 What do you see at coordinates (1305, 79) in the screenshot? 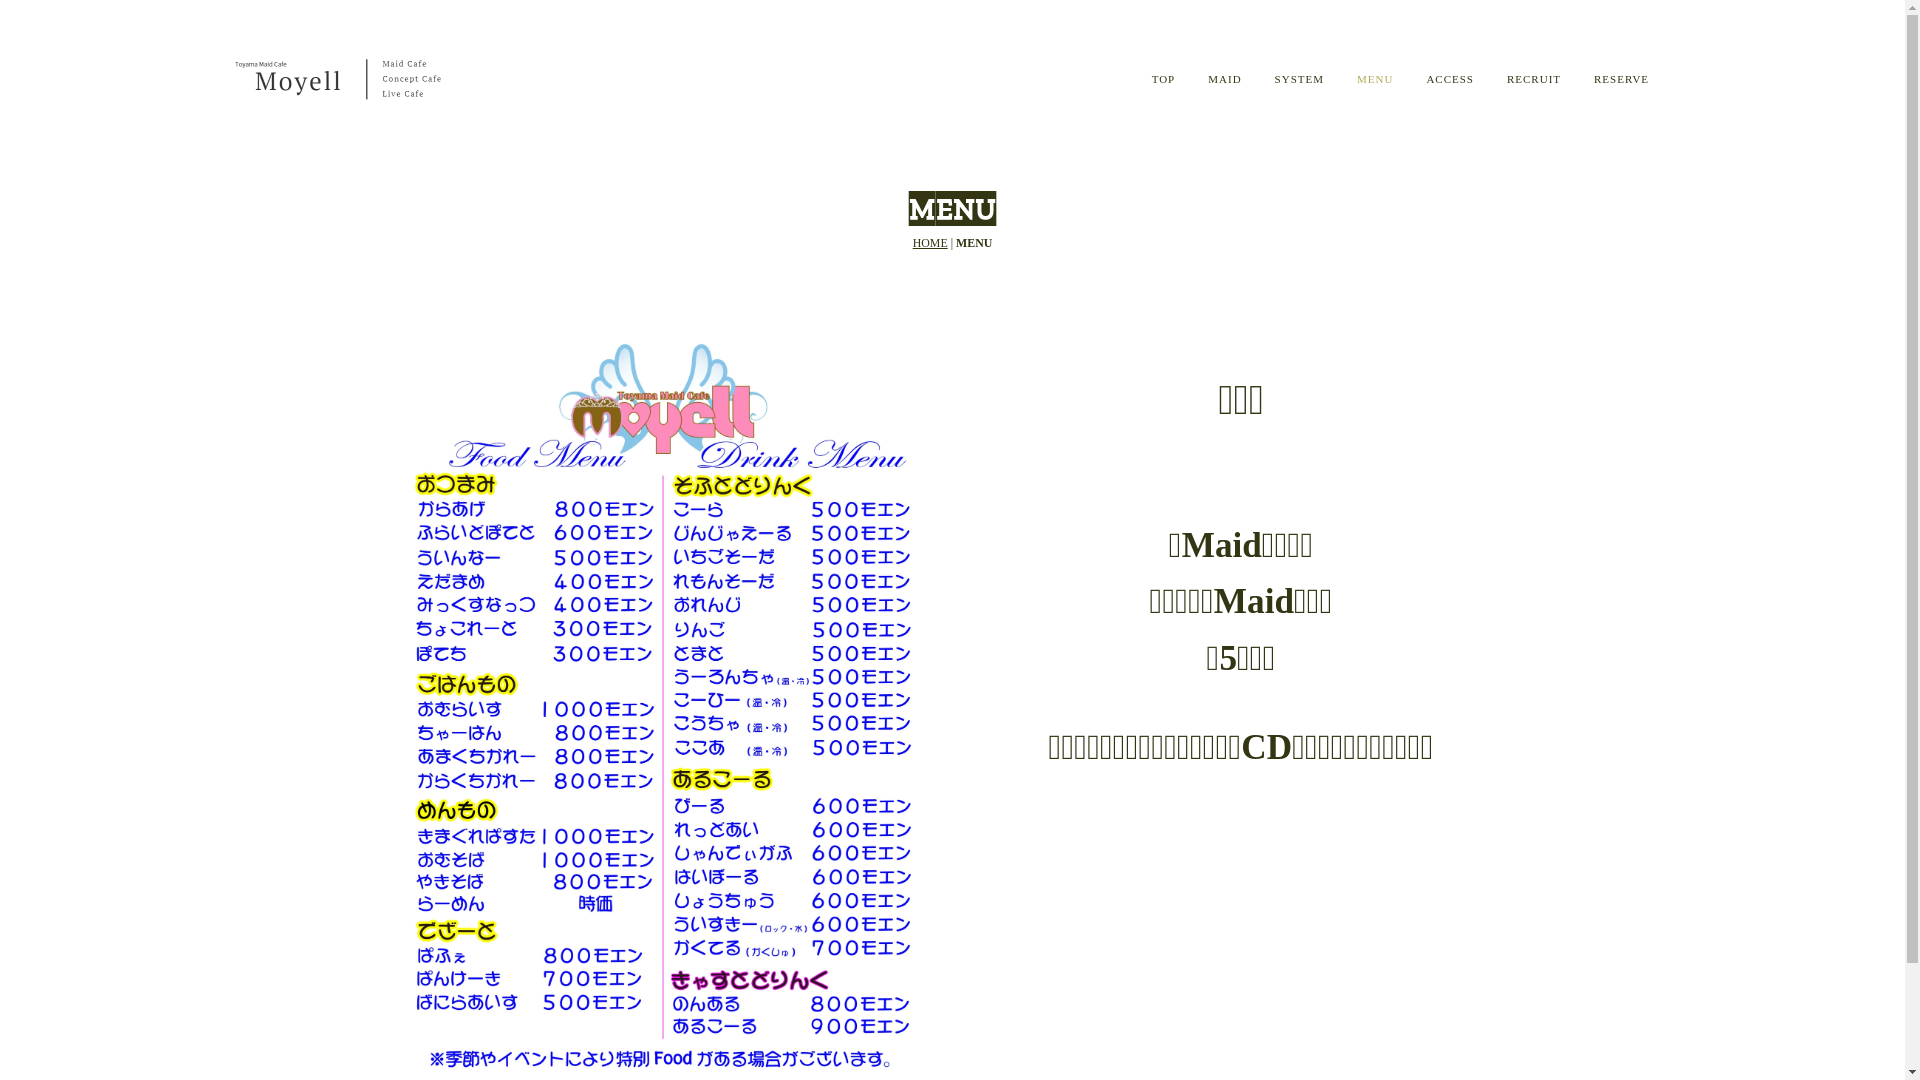
I see `SYSTEM` at bounding box center [1305, 79].